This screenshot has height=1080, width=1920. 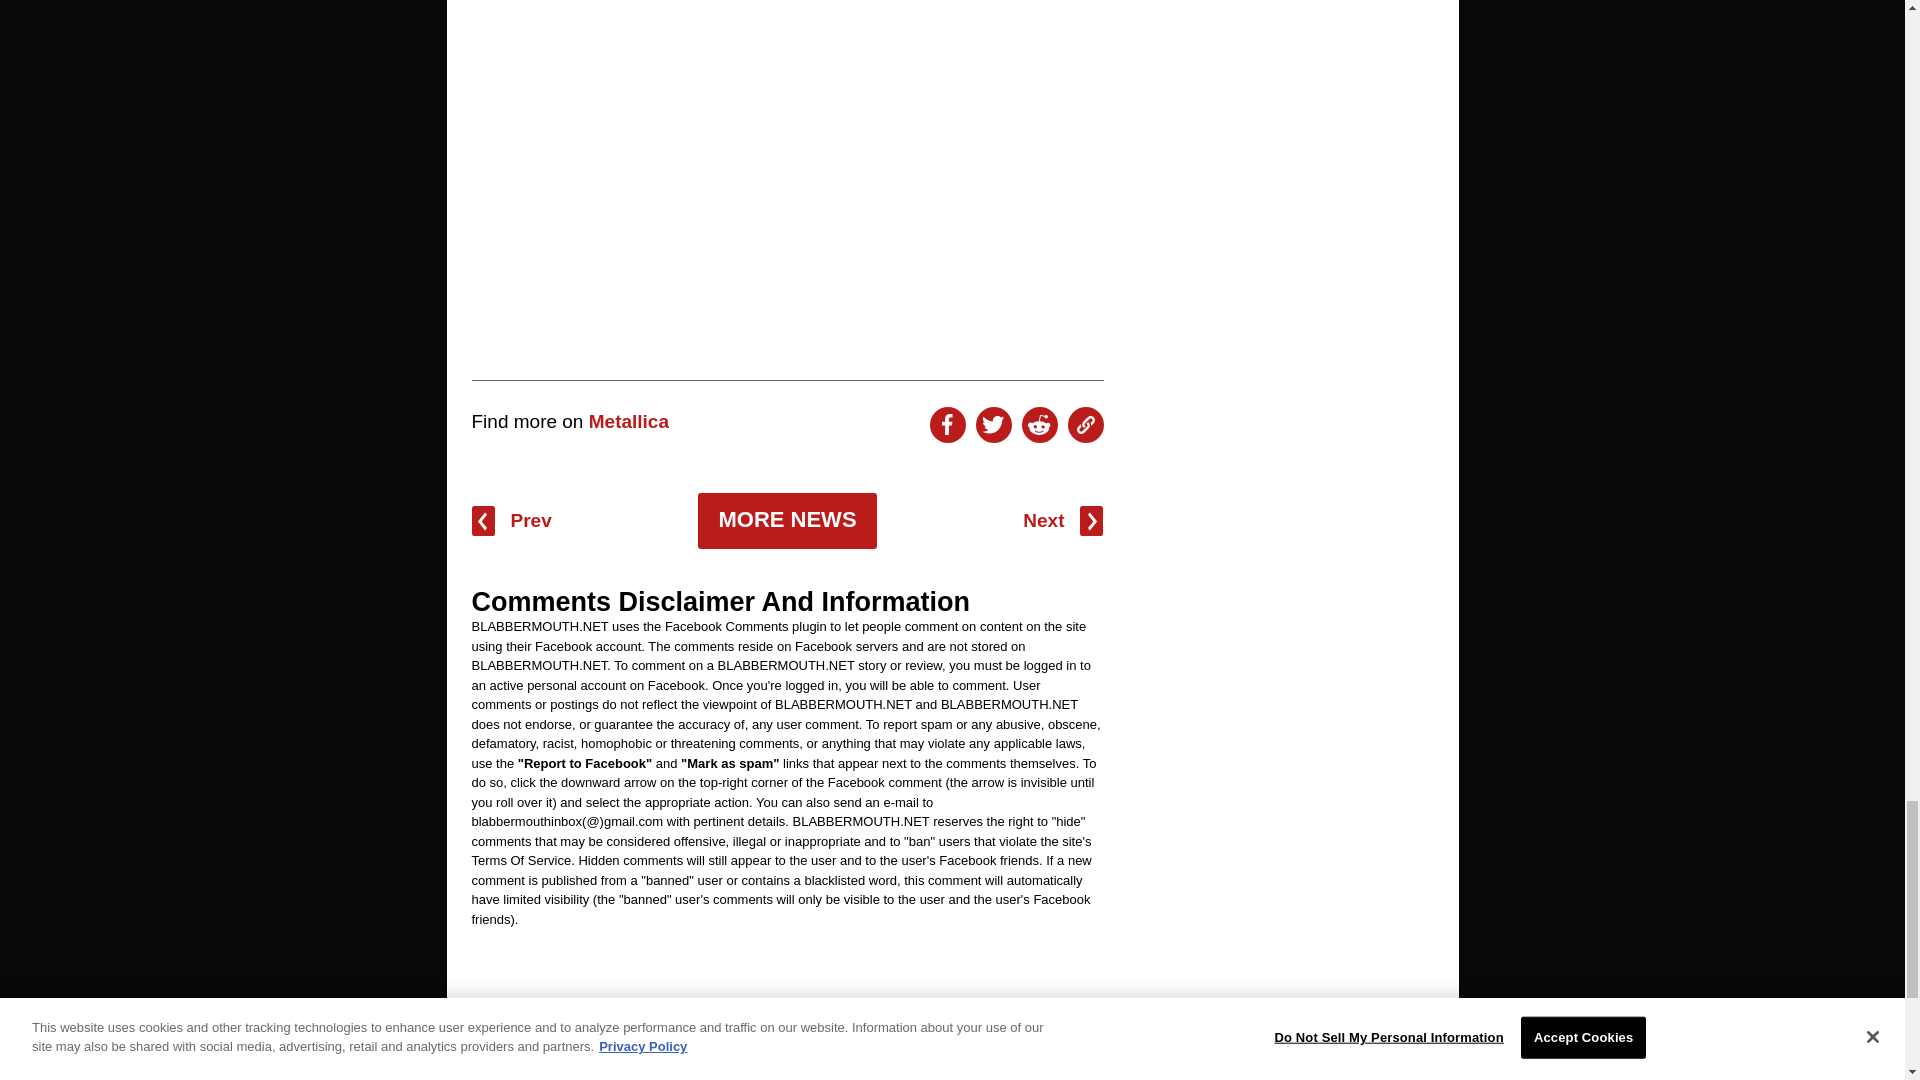 I want to click on MORE NEWS, so click(x=786, y=520).